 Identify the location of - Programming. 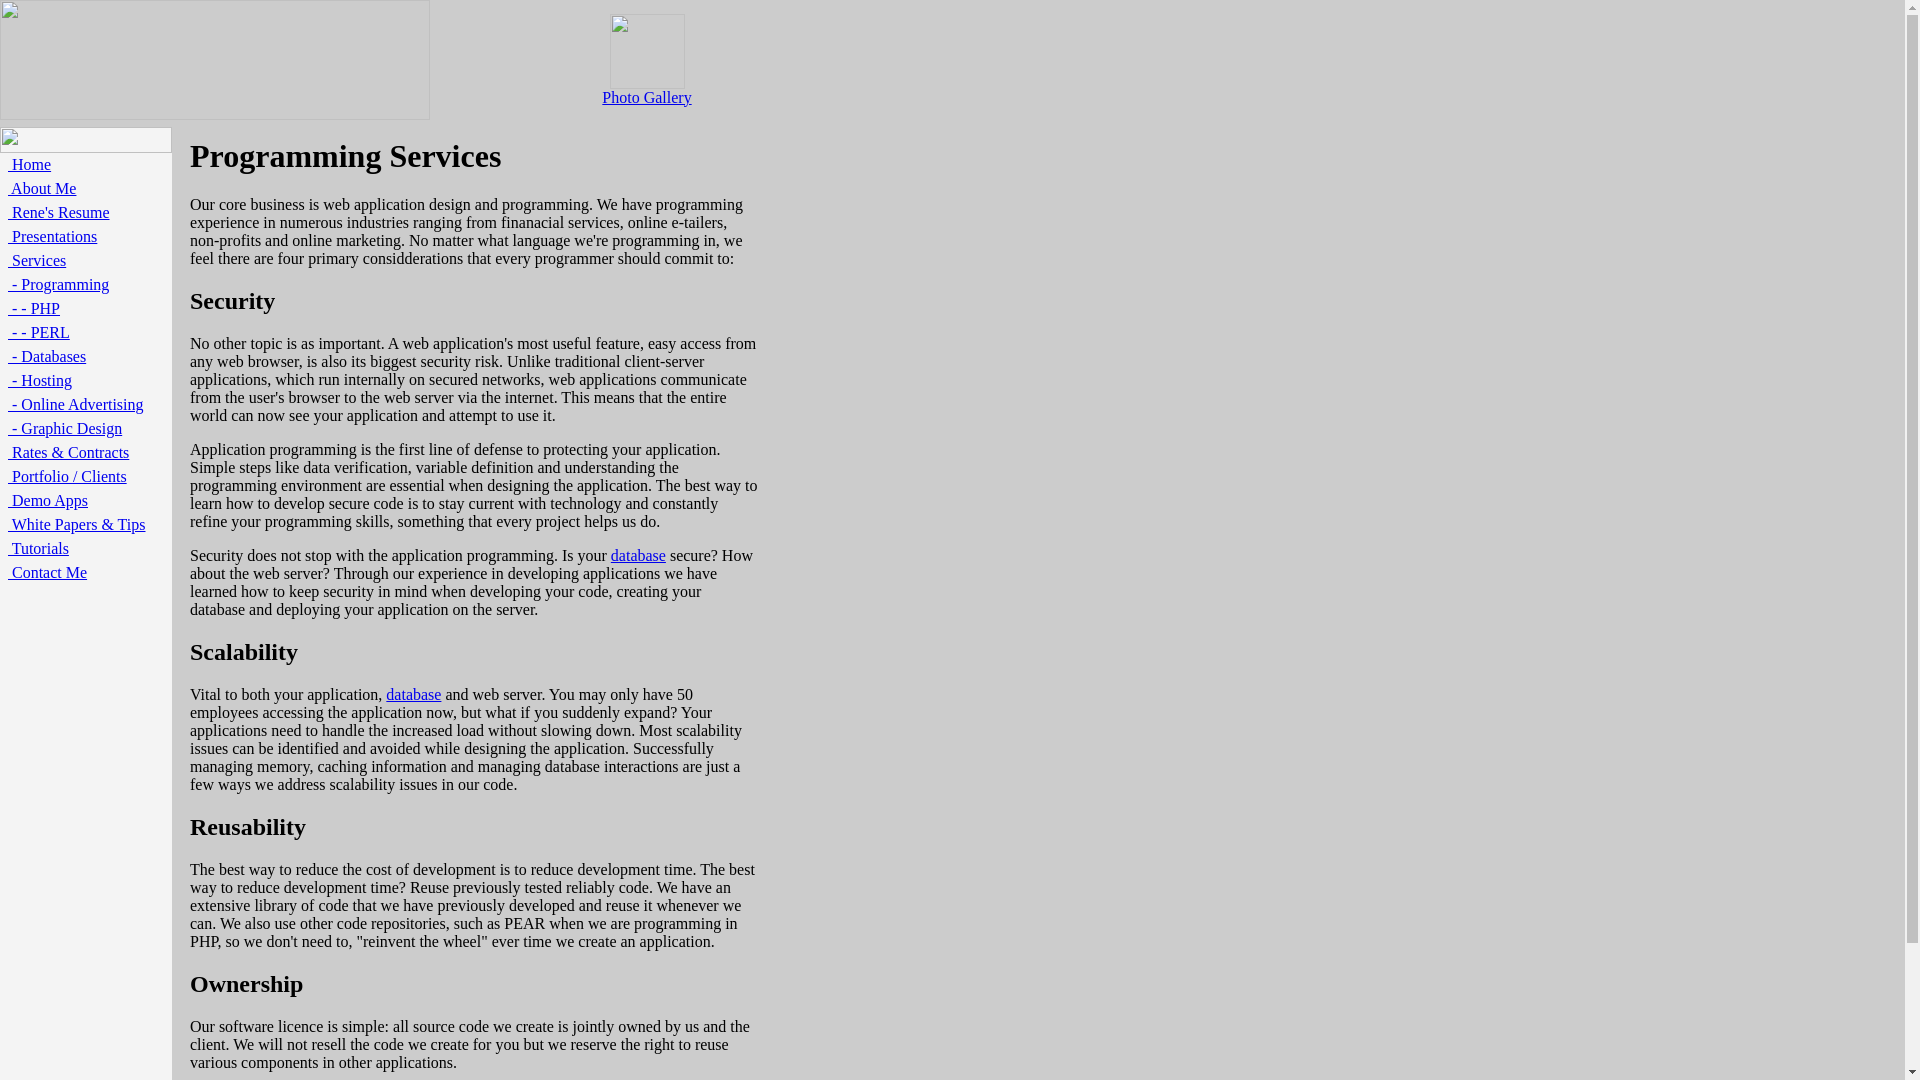
(58, 284).